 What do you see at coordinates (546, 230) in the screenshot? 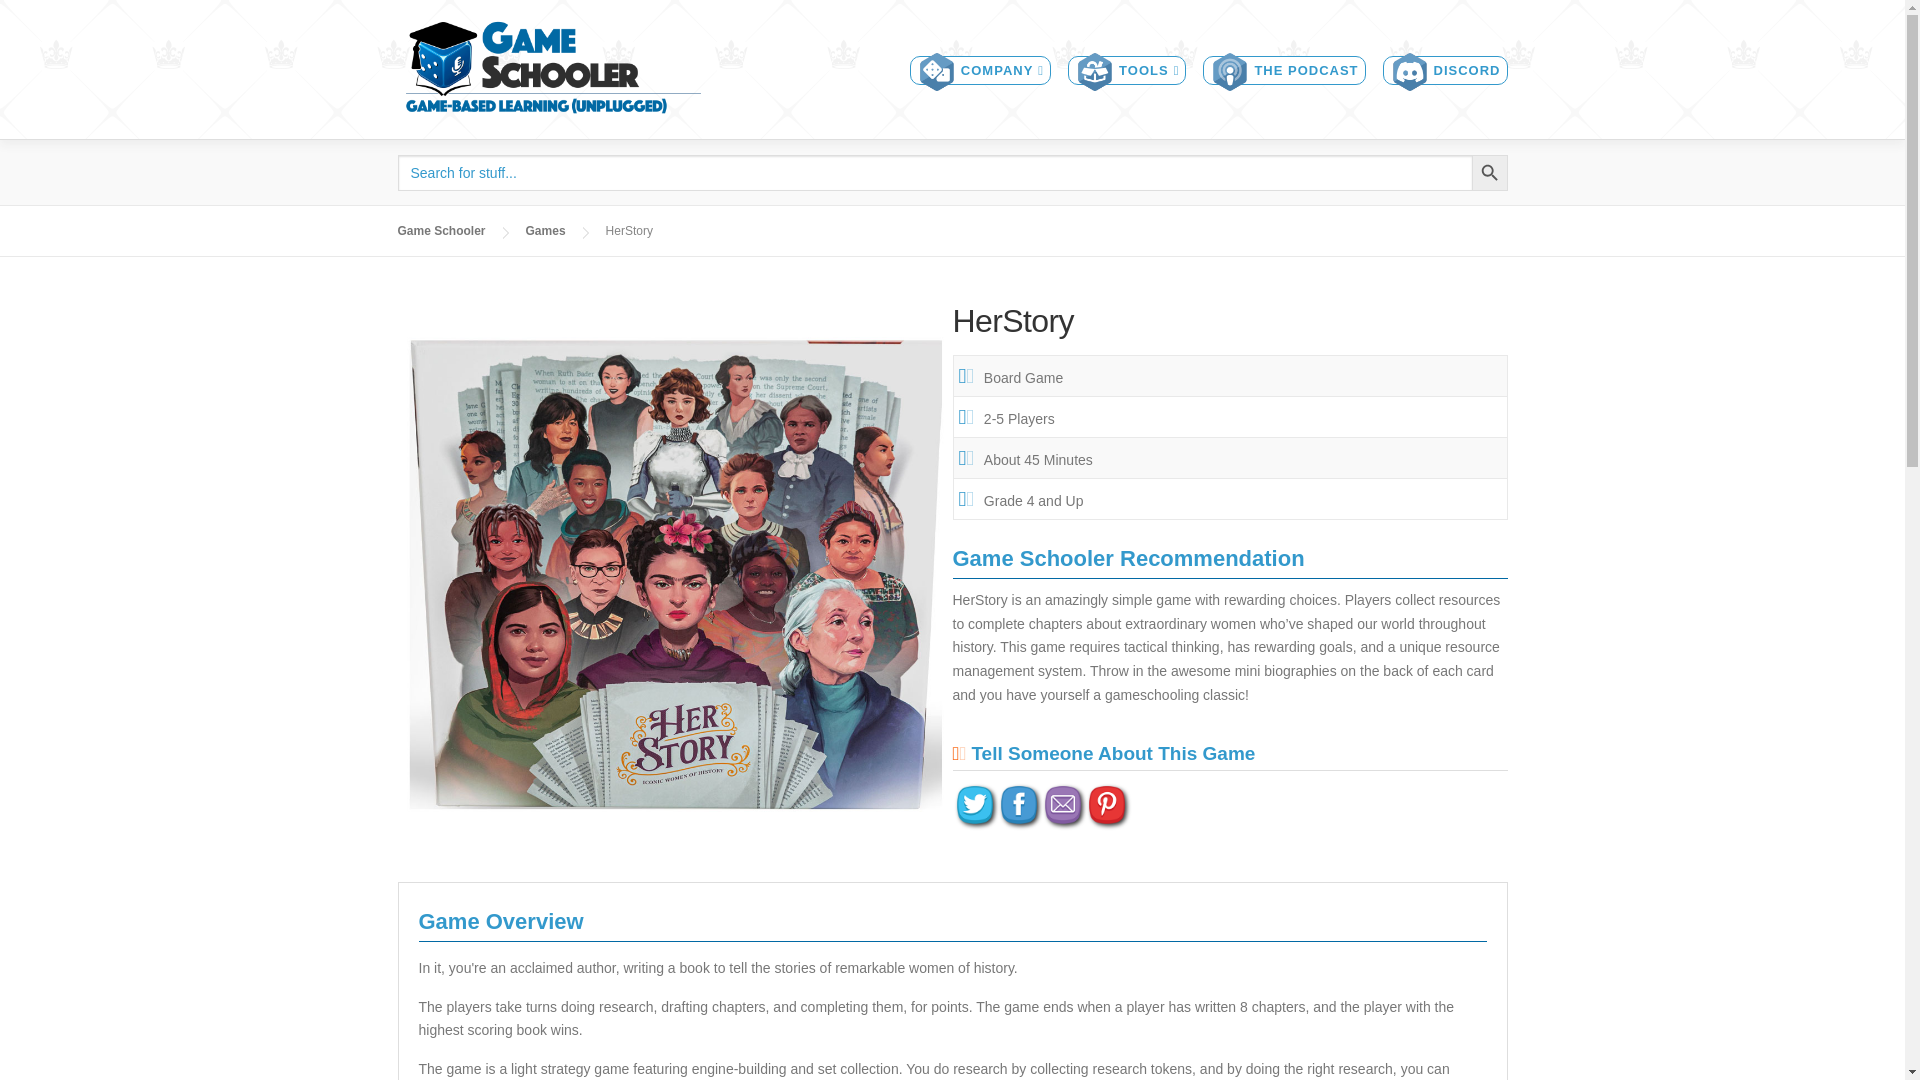
I see `Go to Games.` at bounding box center [546, 230].